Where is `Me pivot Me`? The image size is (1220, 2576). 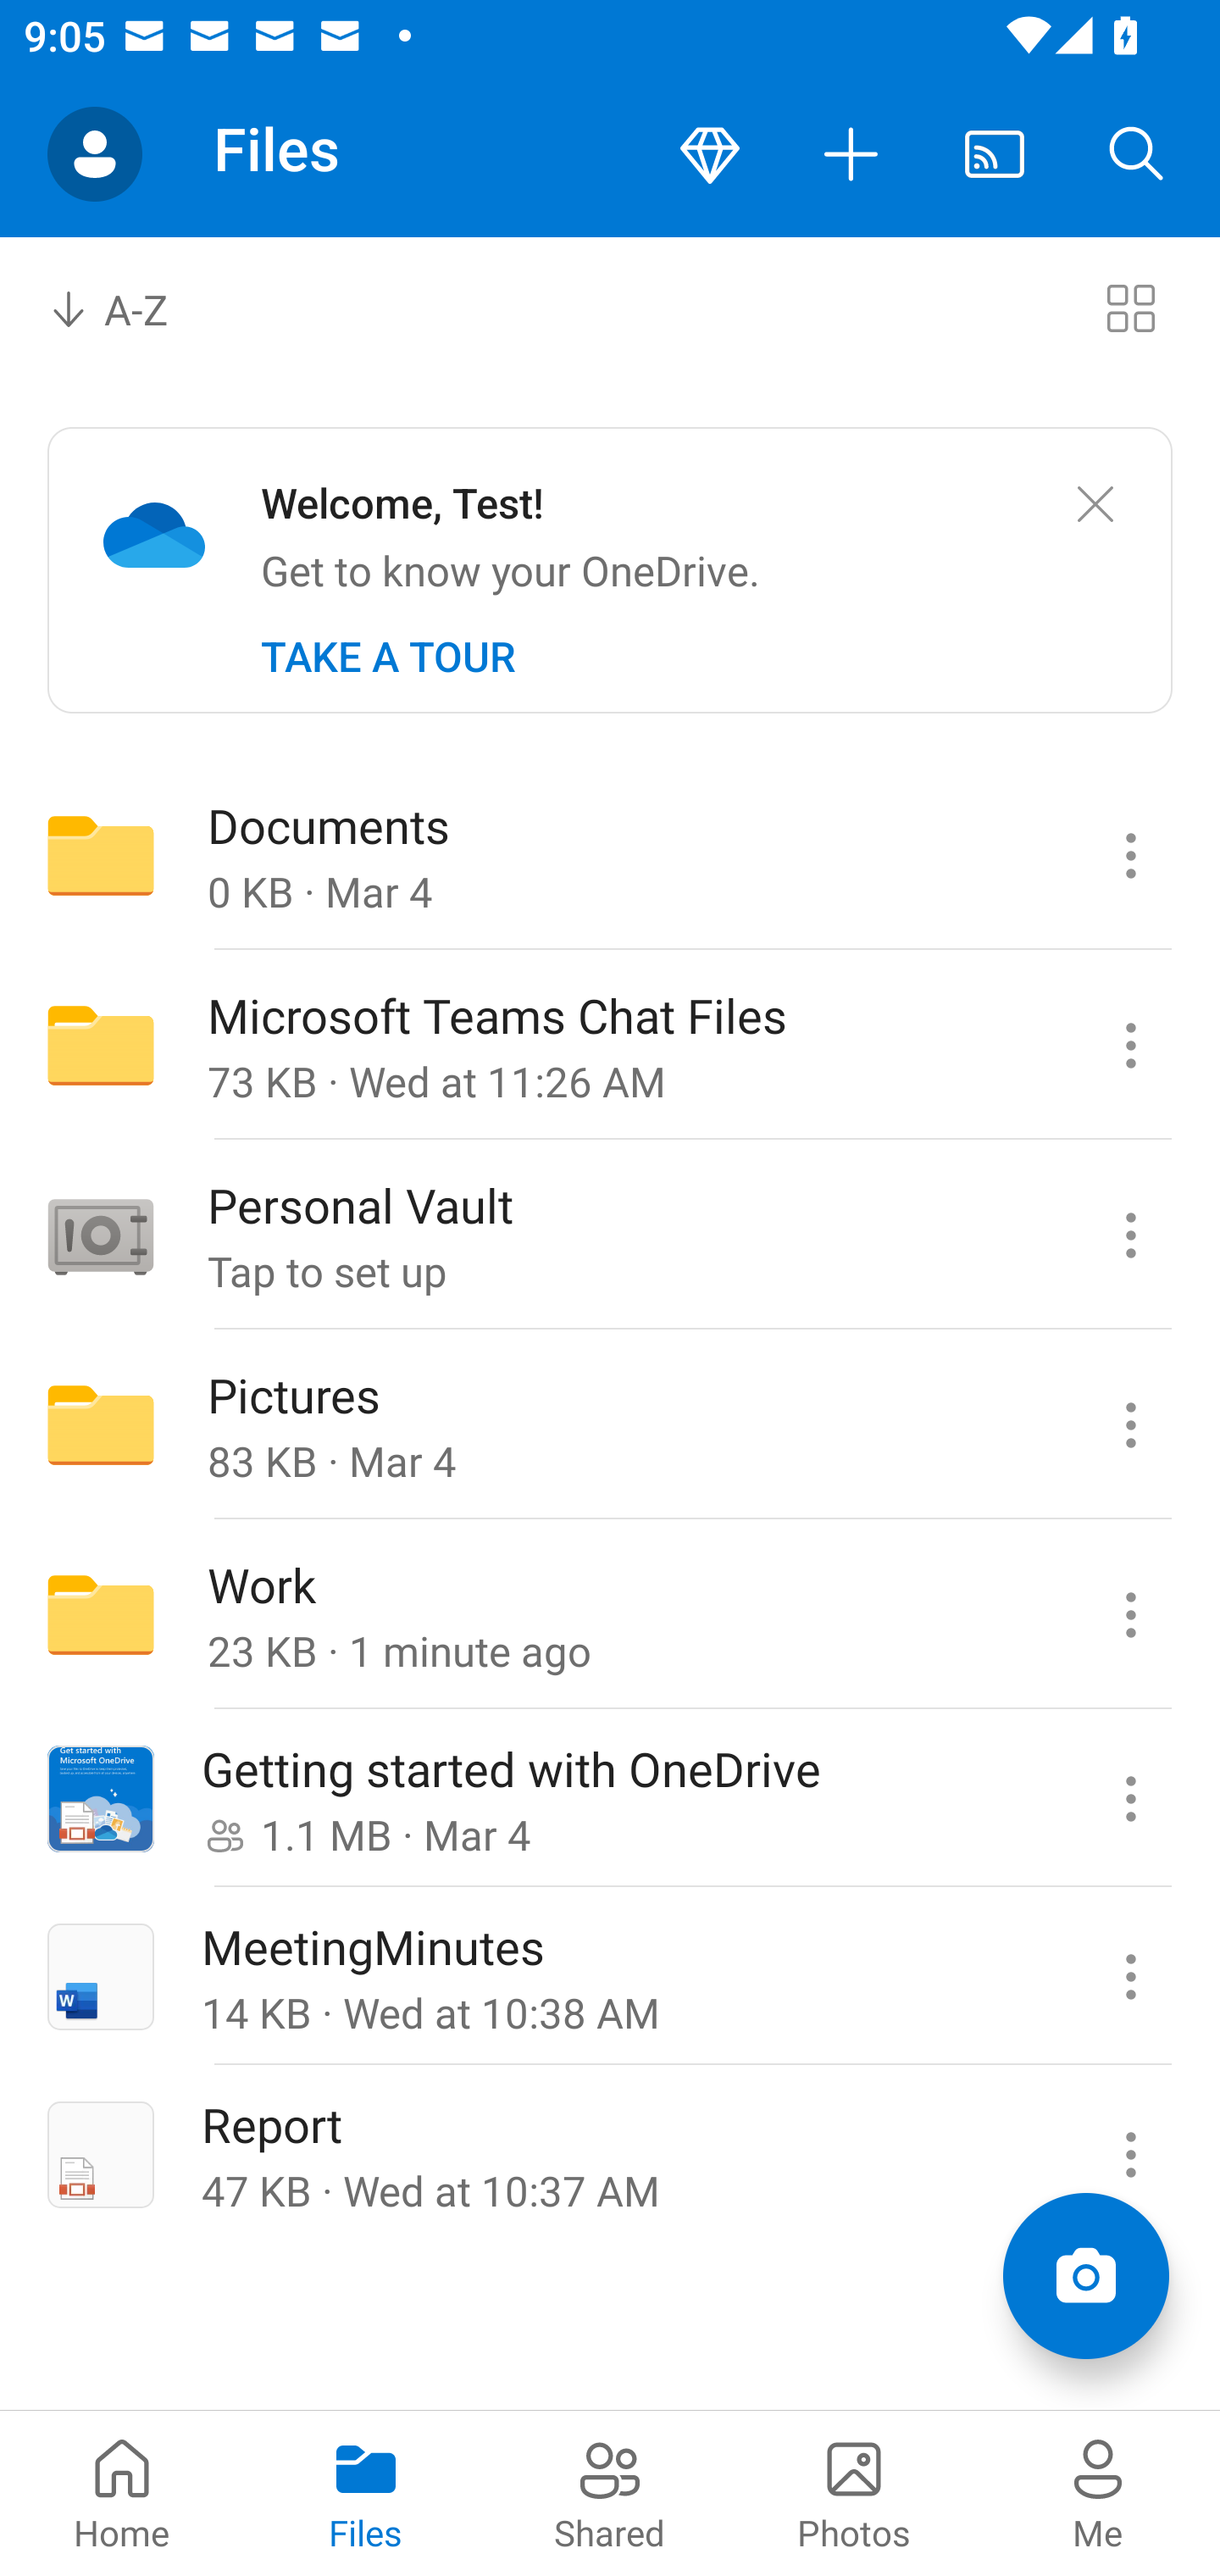 Me pivot Me is located at coordinates (1098, 2493).